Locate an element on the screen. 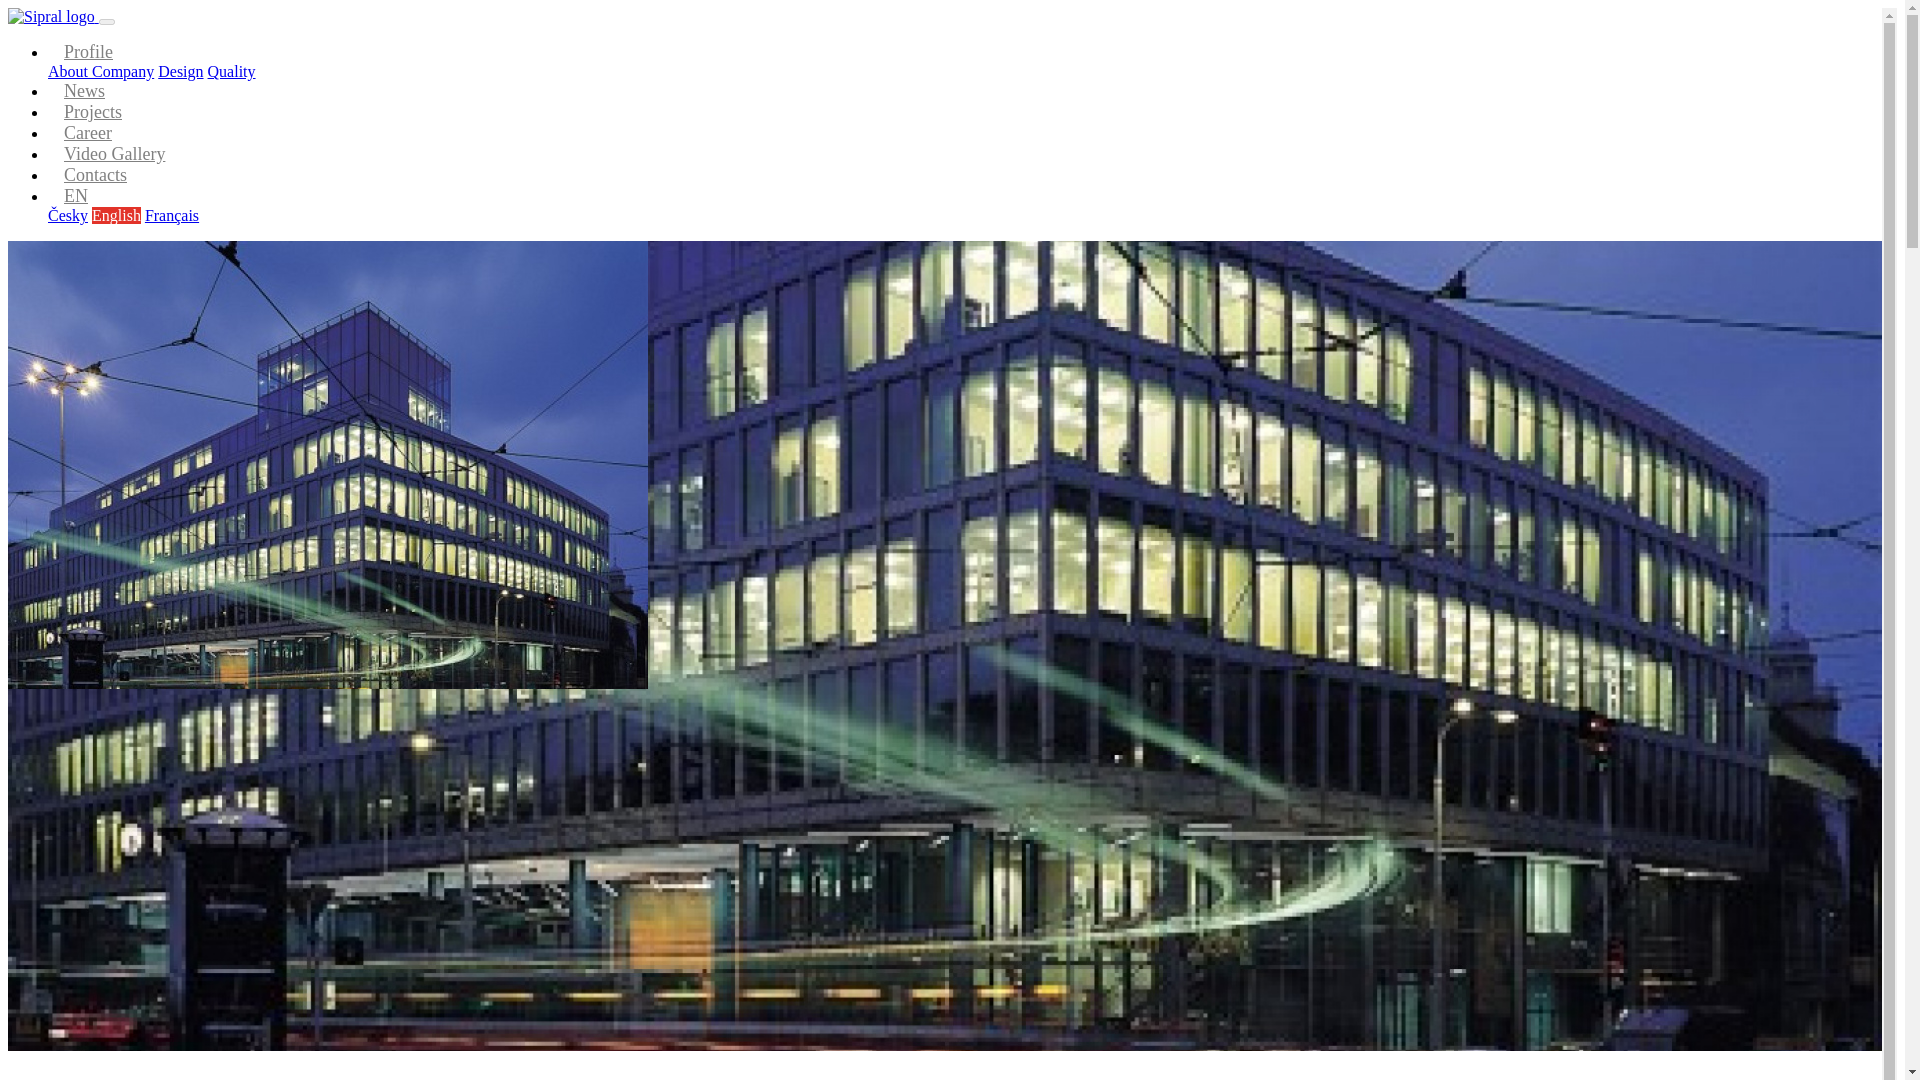 This screenshot has width=1920, height=1080. Design is located at coordinates (180, 70).